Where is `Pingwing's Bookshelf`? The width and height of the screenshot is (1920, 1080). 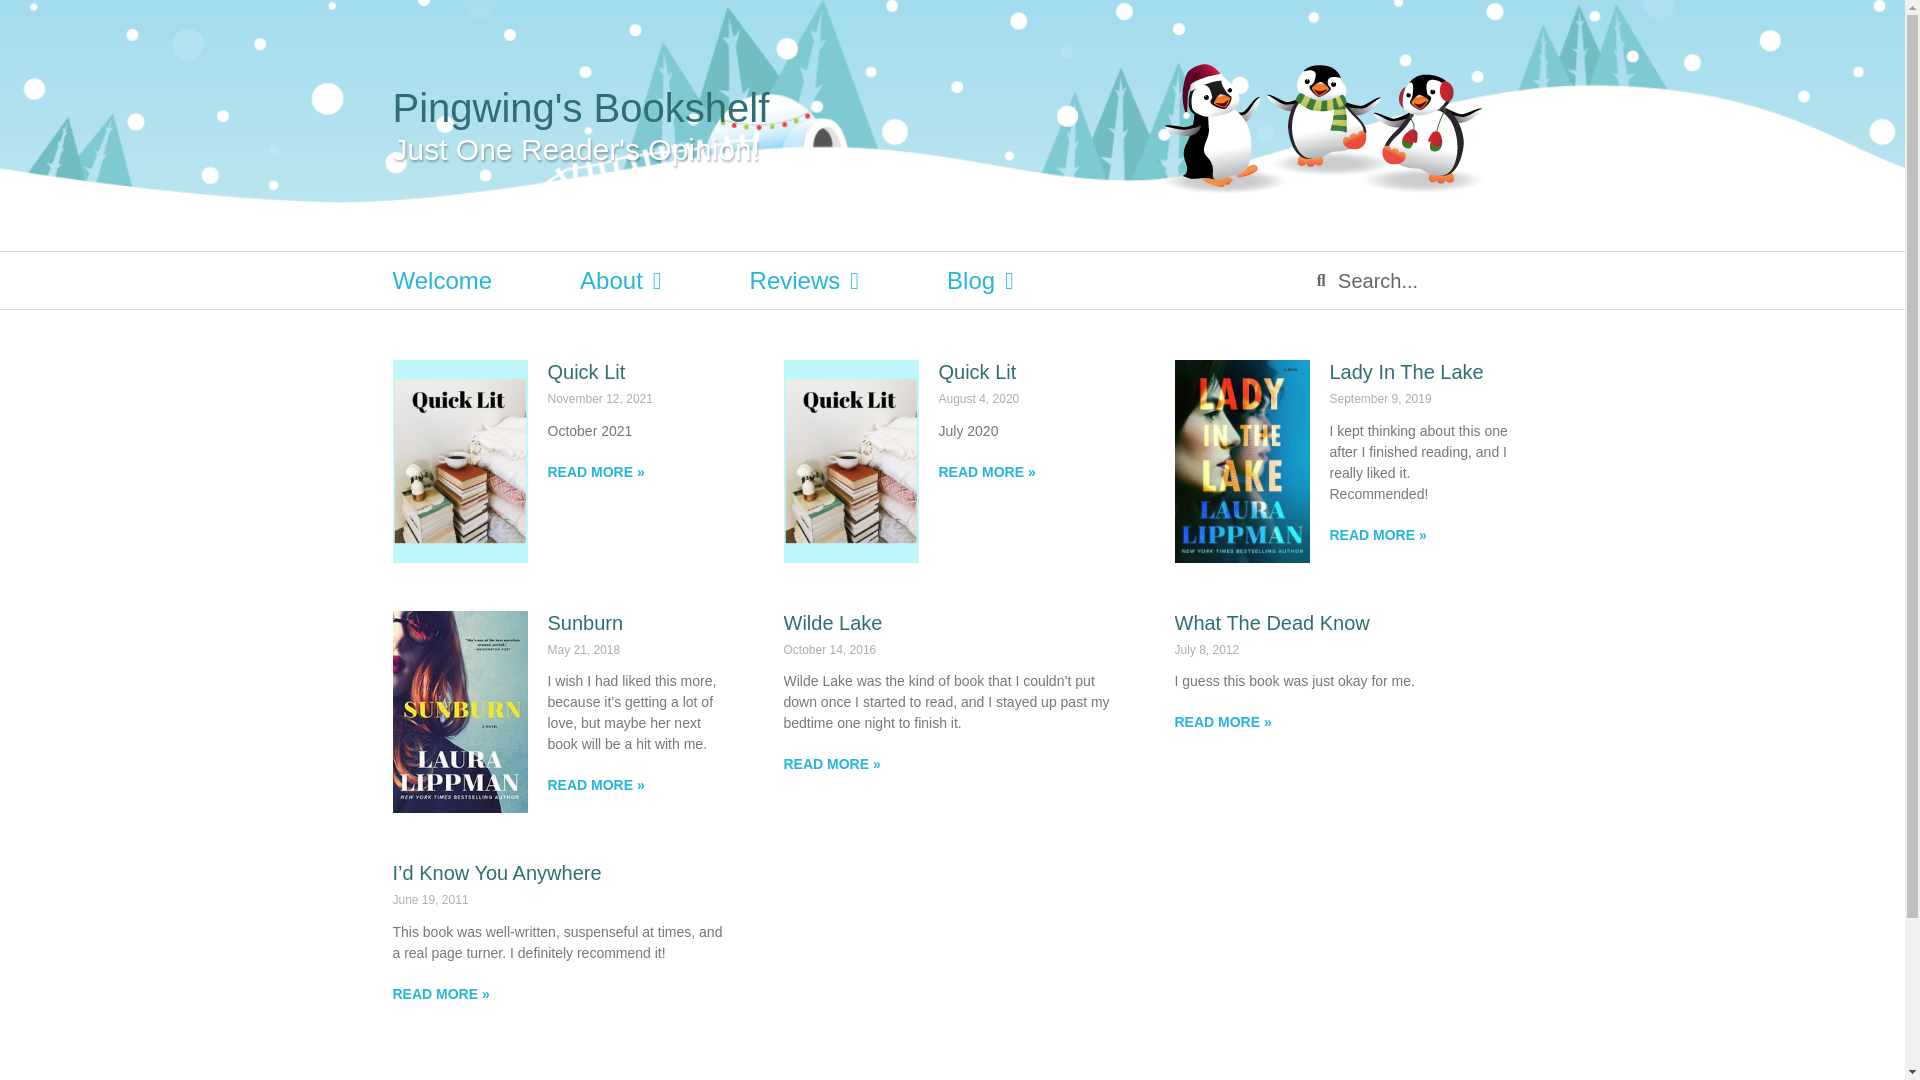 Pingwing's Bookshelf is located at coordinates (580, 108).